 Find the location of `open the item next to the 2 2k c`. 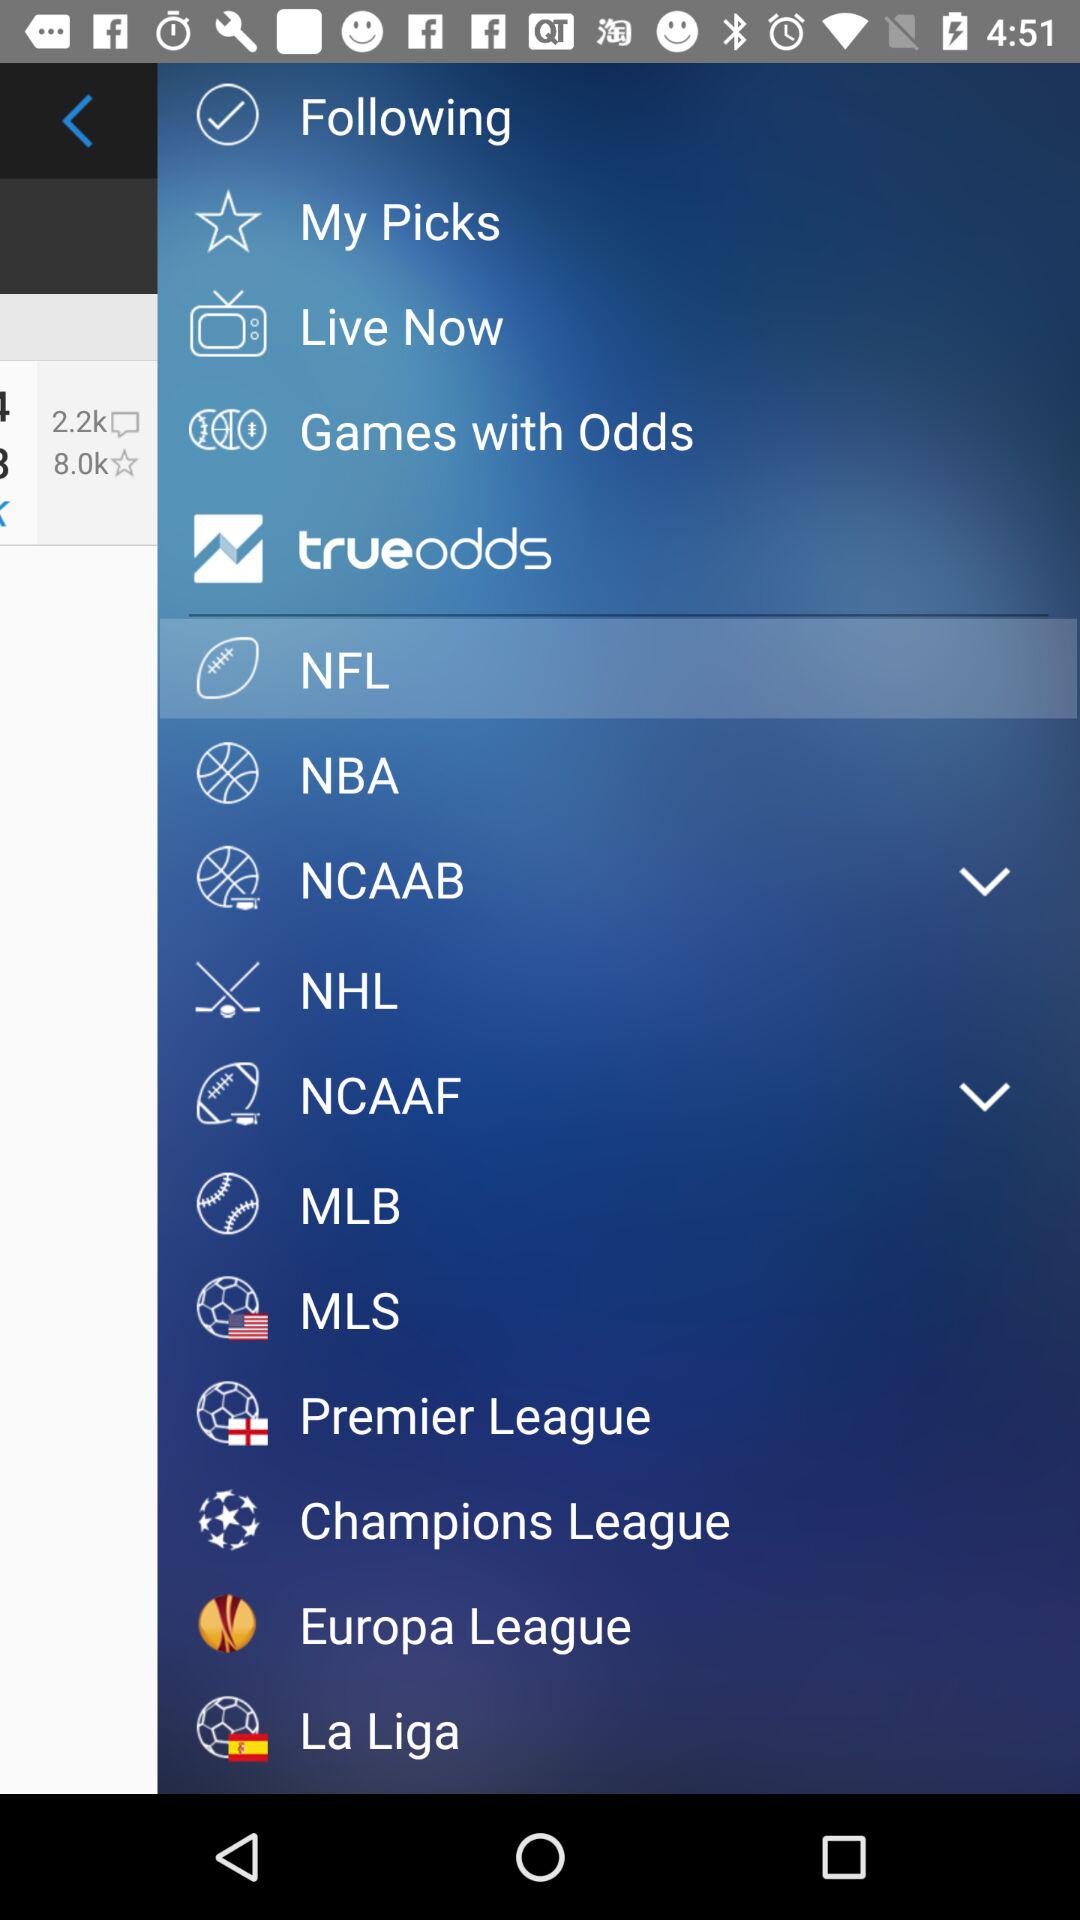

open the item next to the 2 2k c is located at coordinates (228, 548).